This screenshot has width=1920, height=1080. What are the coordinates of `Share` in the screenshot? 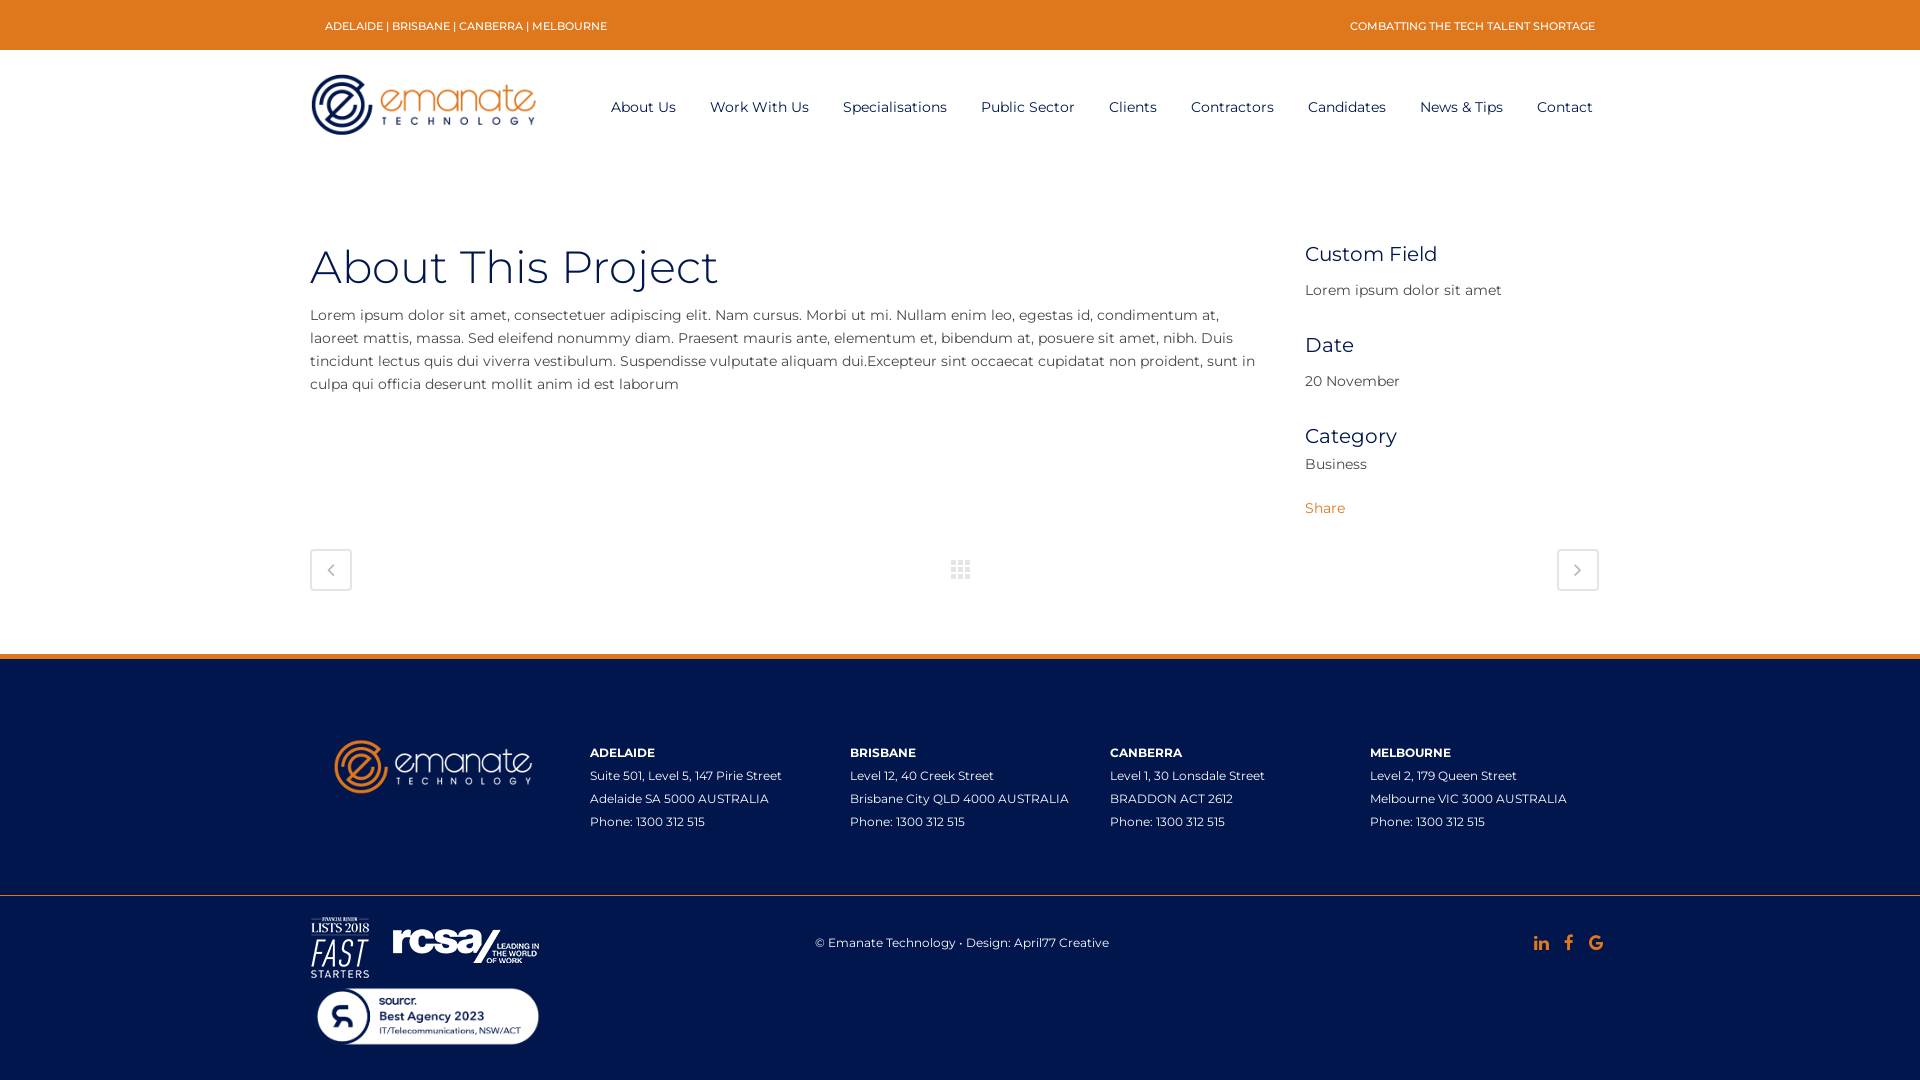 It's located at (1325, 508).